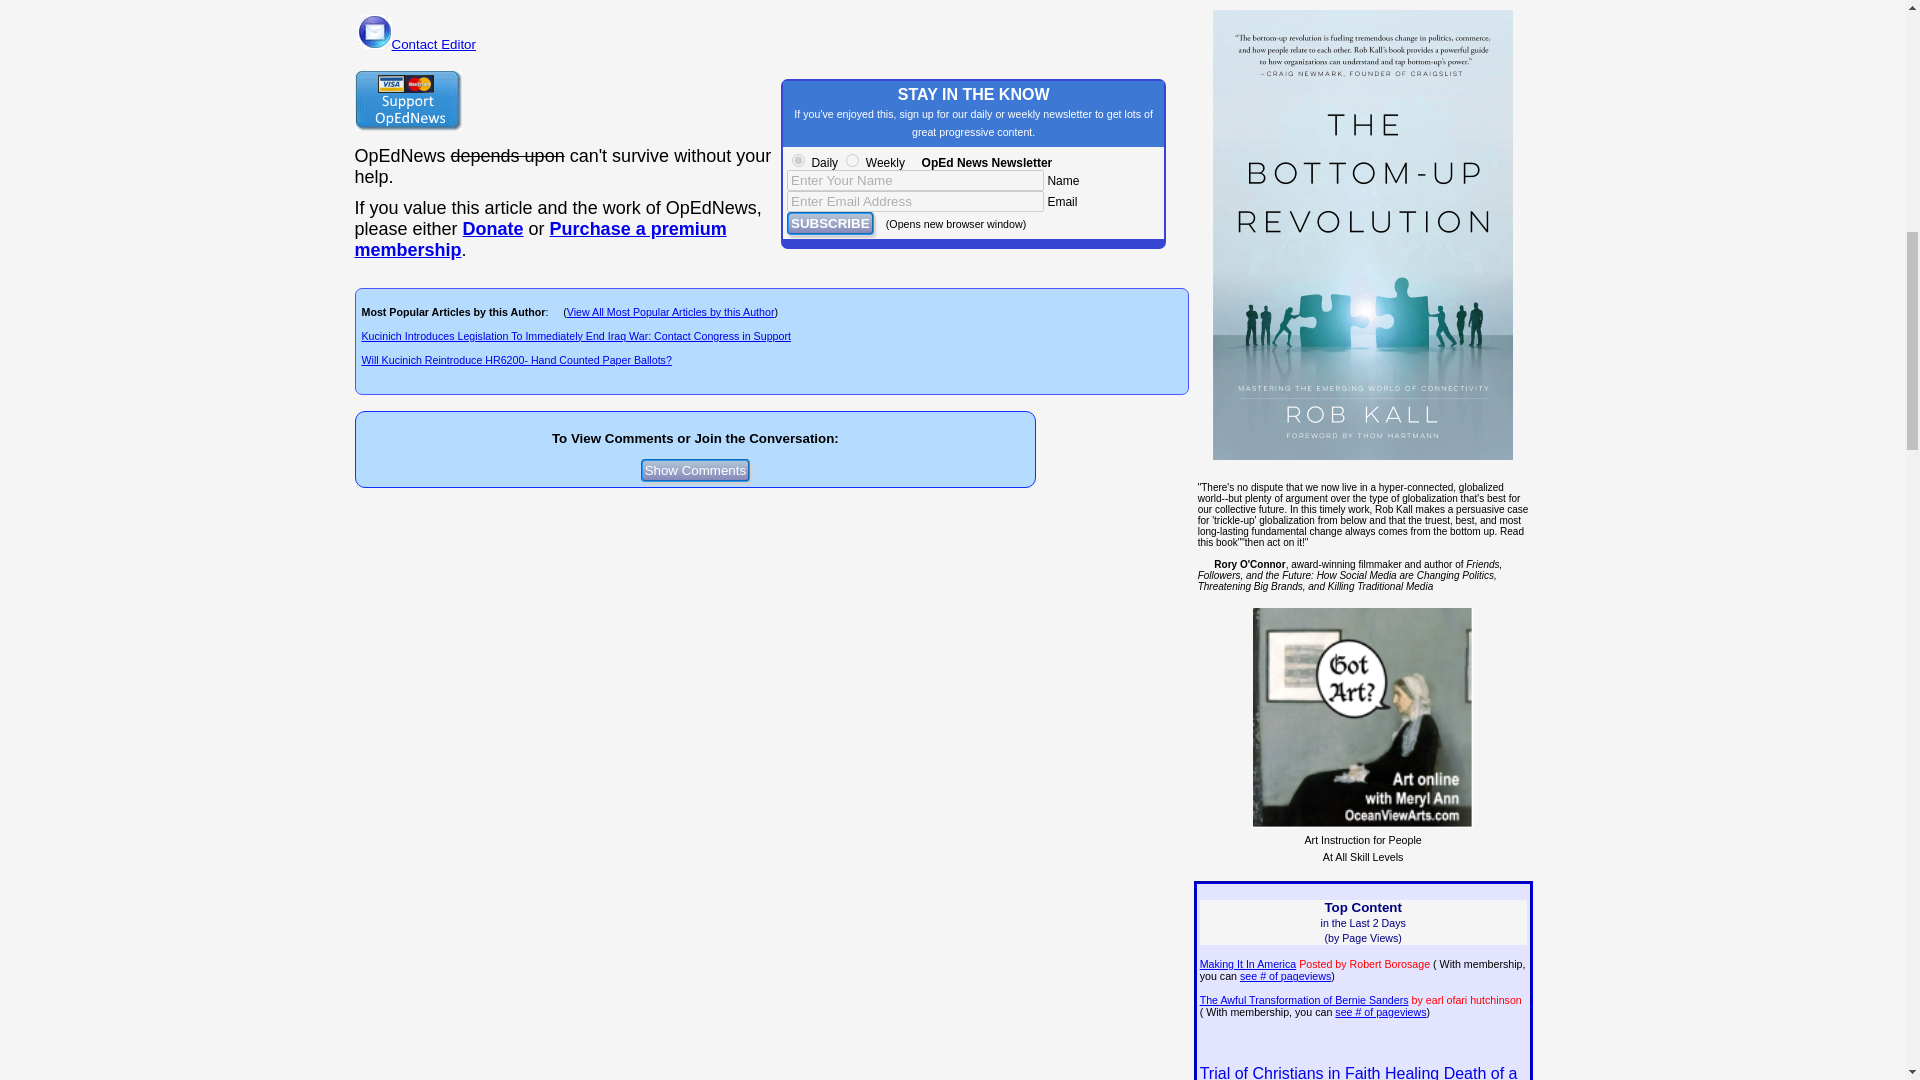 The image size is (1920, 1080). I want to click on Enter Email Address, so click(916, 201).